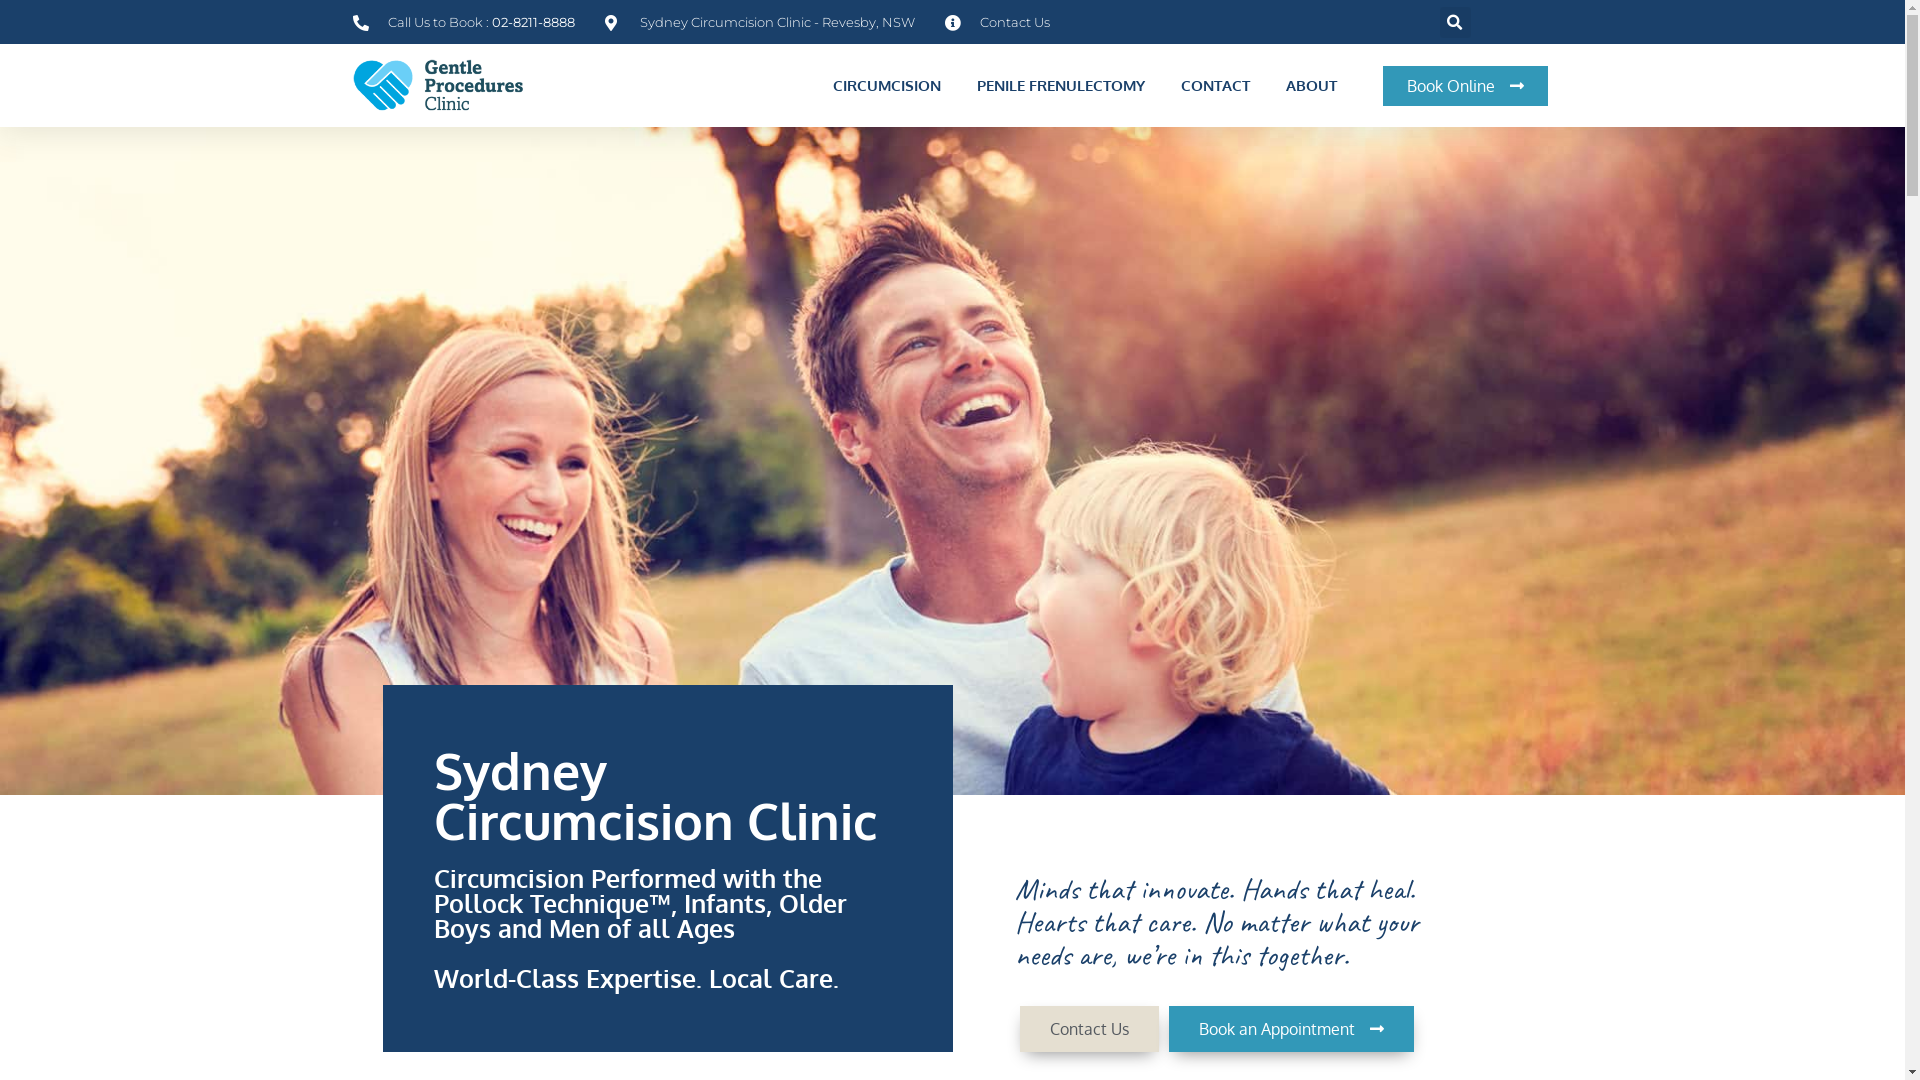 The width and height of the screenshot is (1920, 1080). I want to click on CIRCUMCISION, so click(886, 86).